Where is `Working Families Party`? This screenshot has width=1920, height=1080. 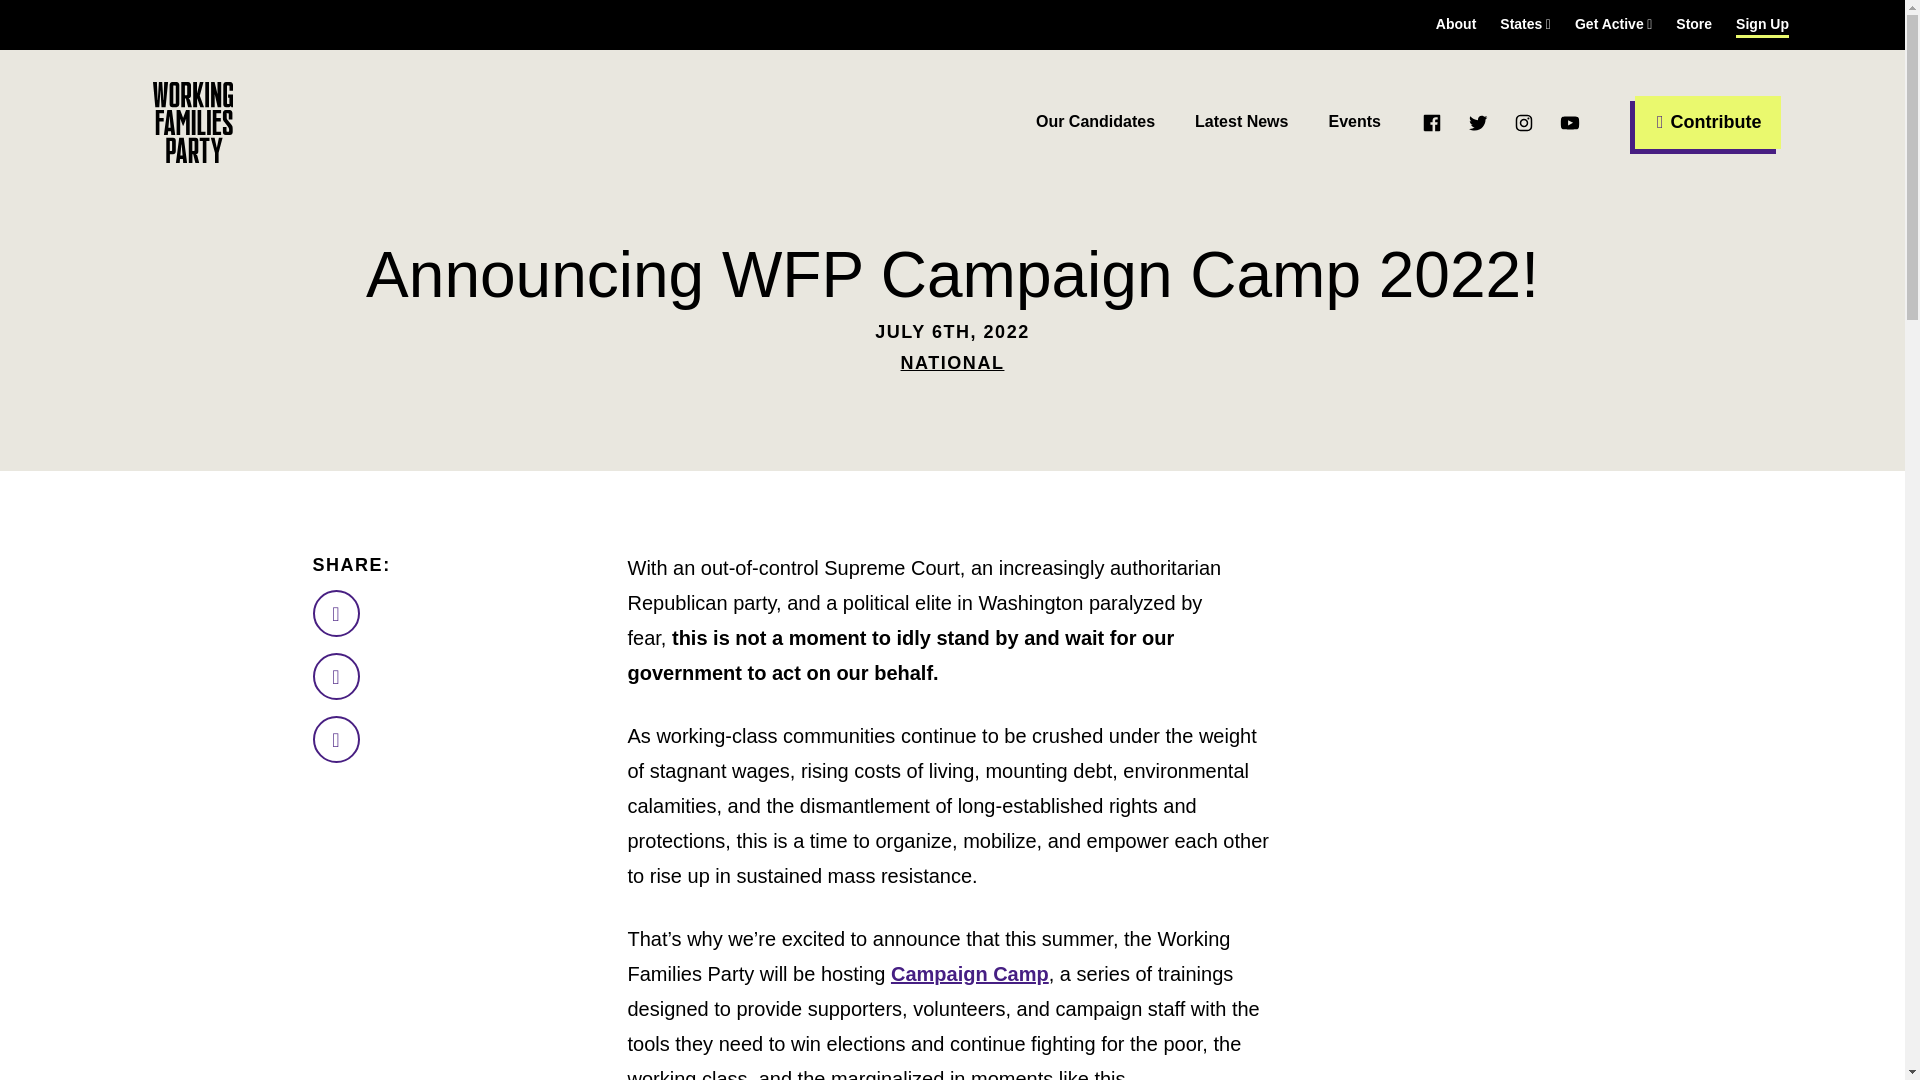 Working Families Party is located at coordinates (192, 122).